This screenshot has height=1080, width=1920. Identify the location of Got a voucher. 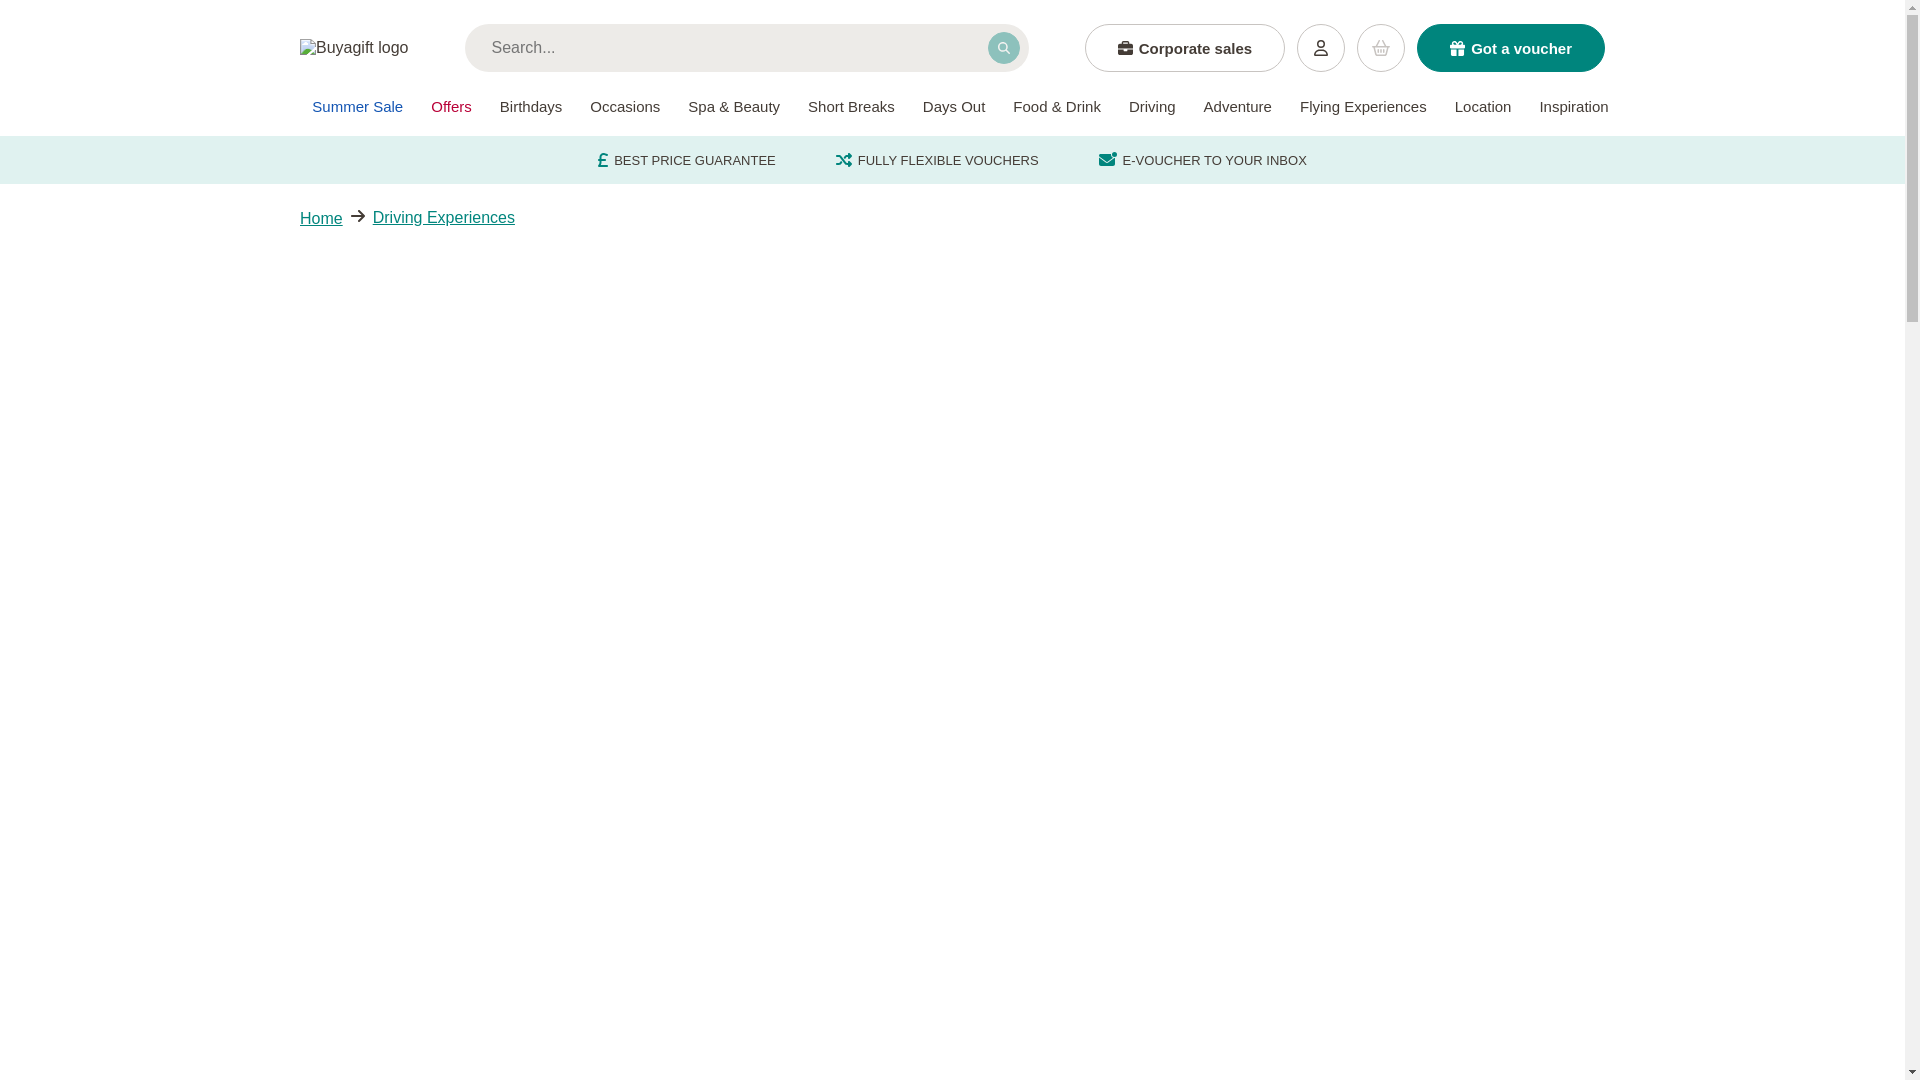
(1510, 48).